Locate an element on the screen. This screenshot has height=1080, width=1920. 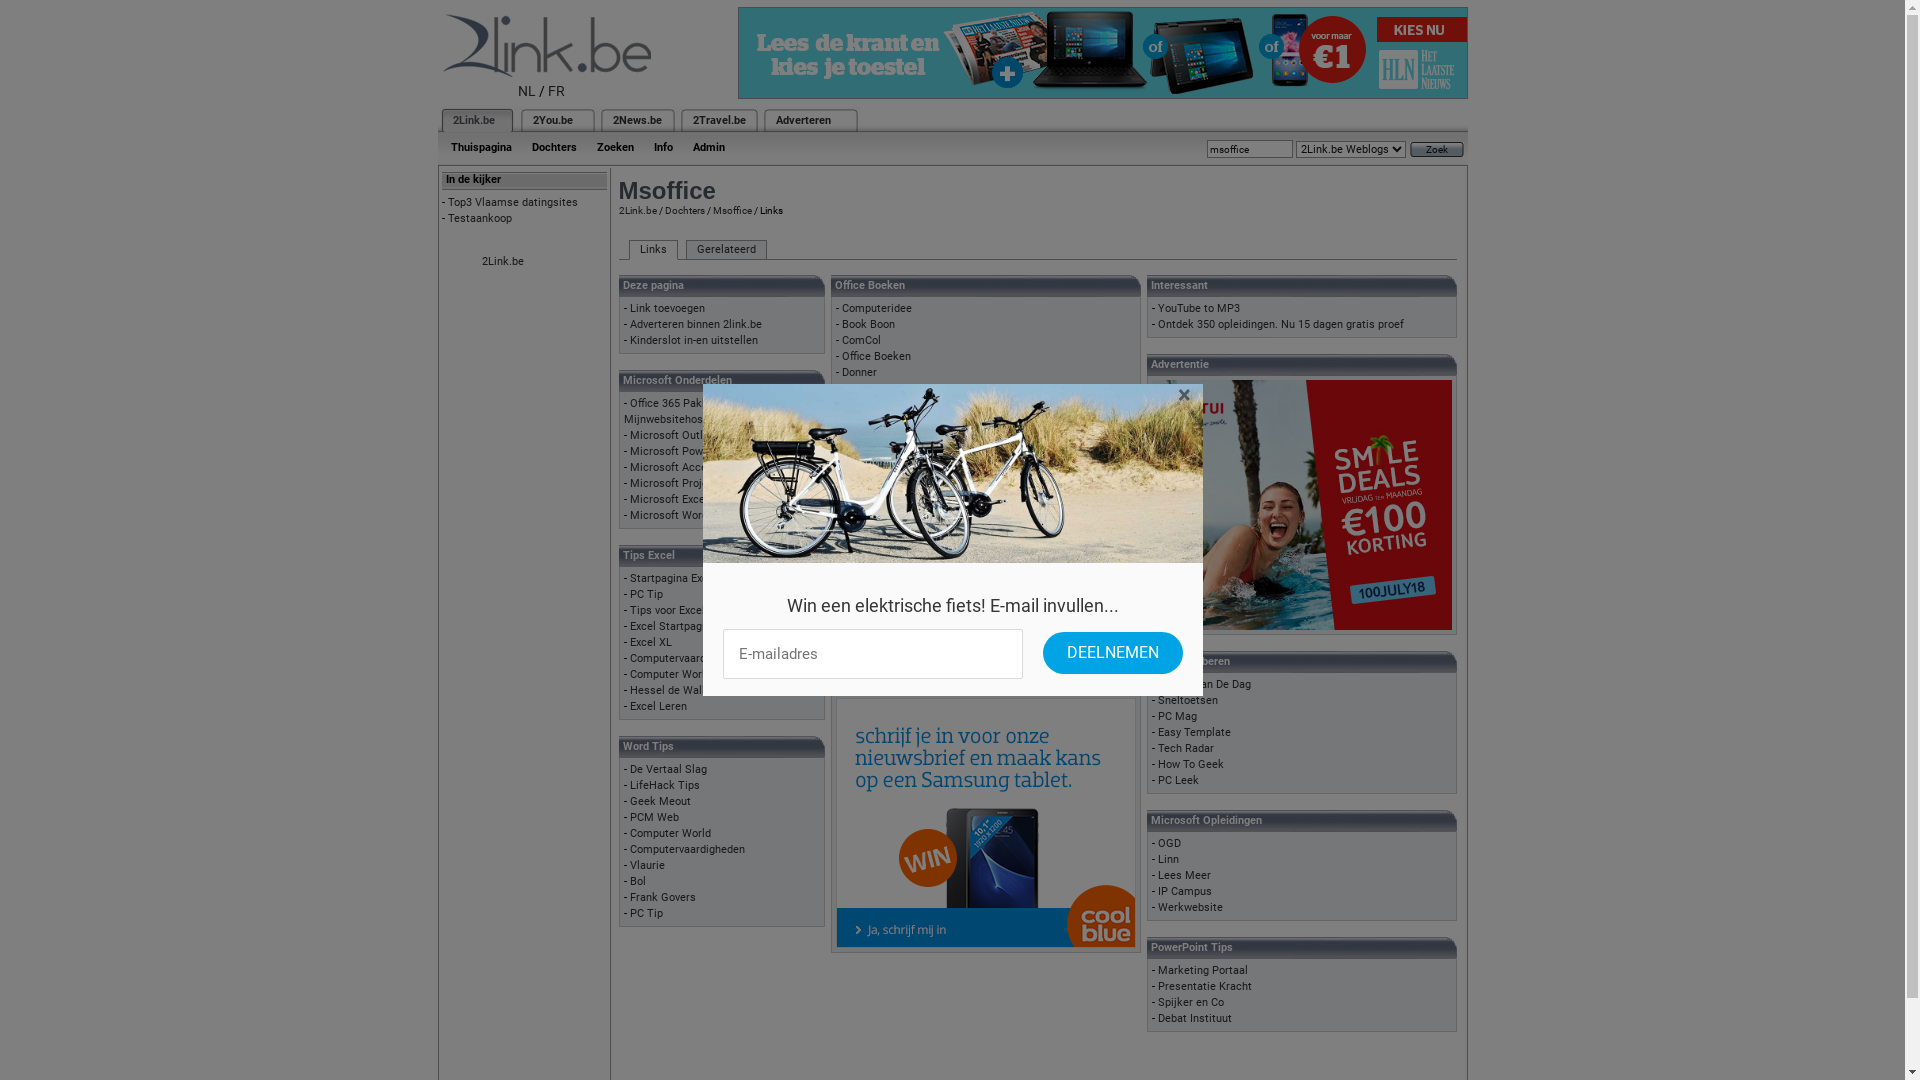
Info is located at coordinates (664, 148).